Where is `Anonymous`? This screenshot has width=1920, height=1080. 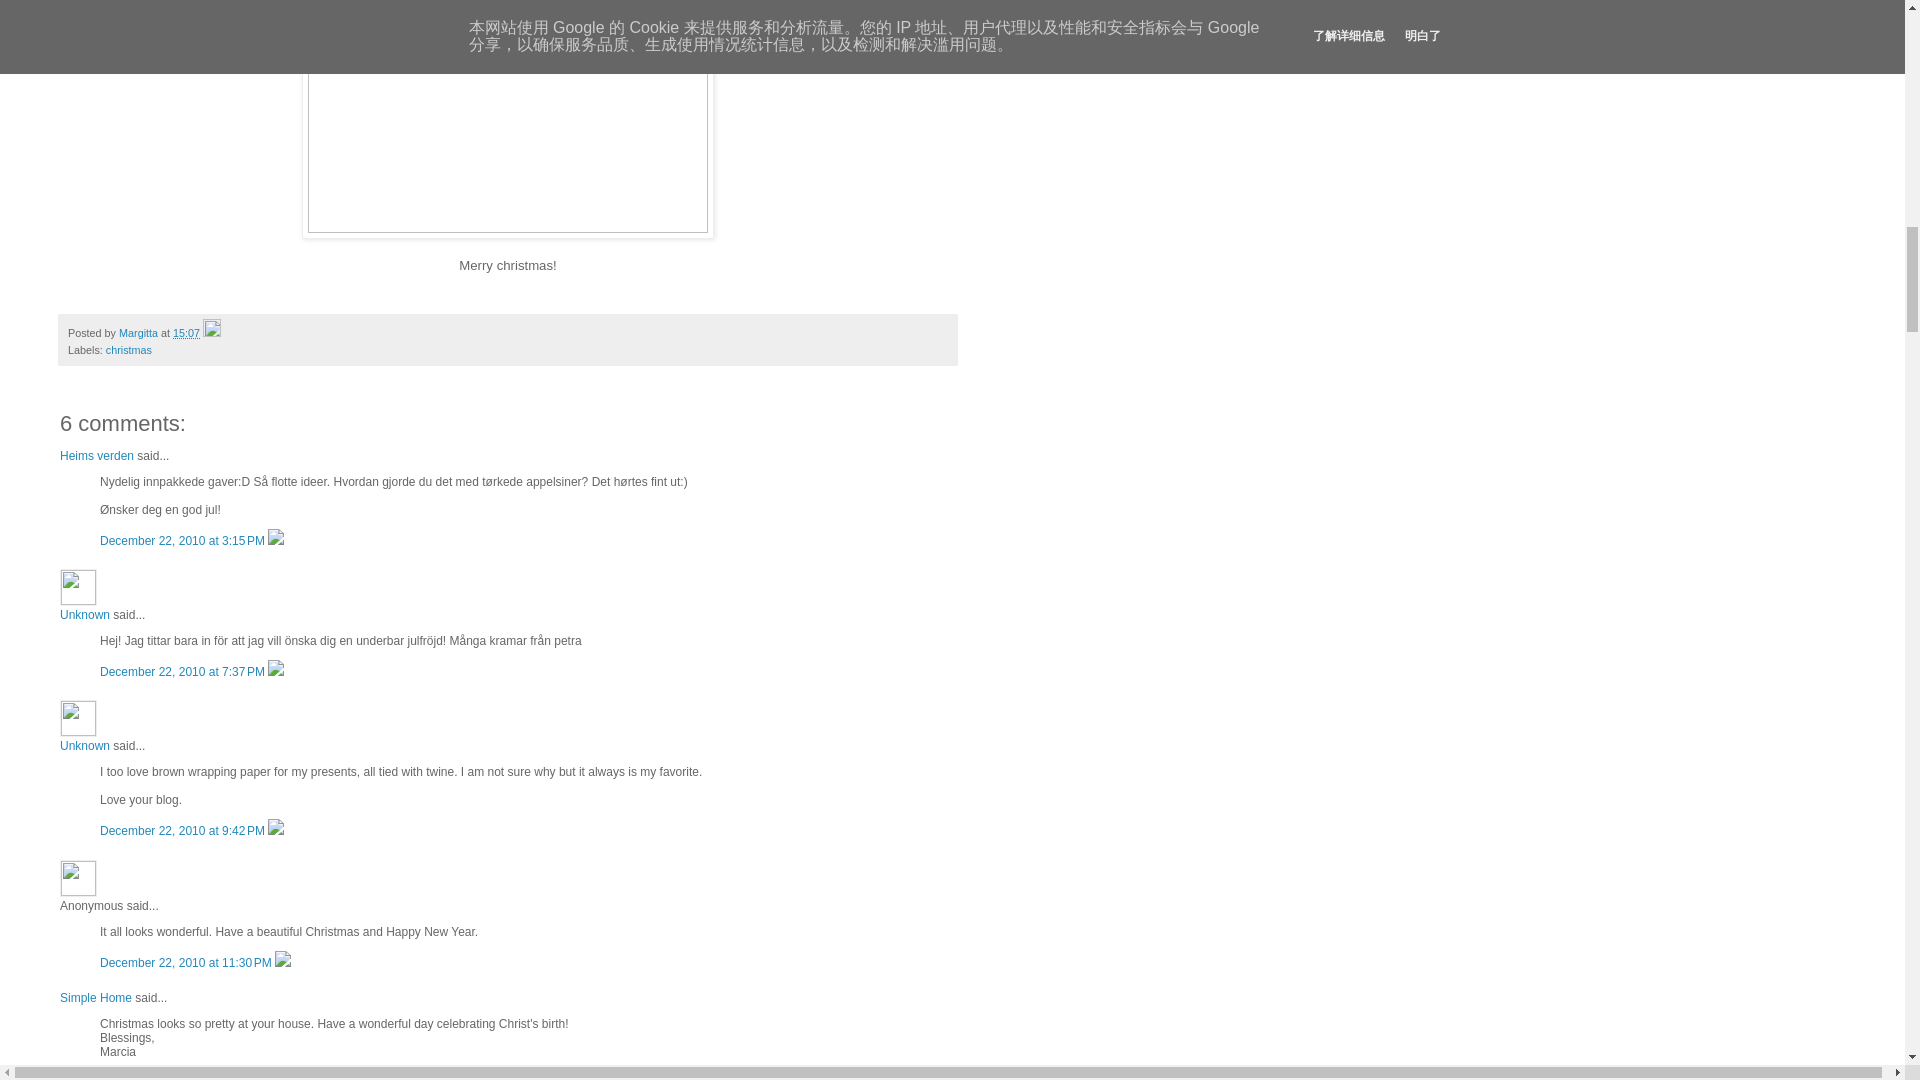 Anonymous is located at coordinates (78, 878).